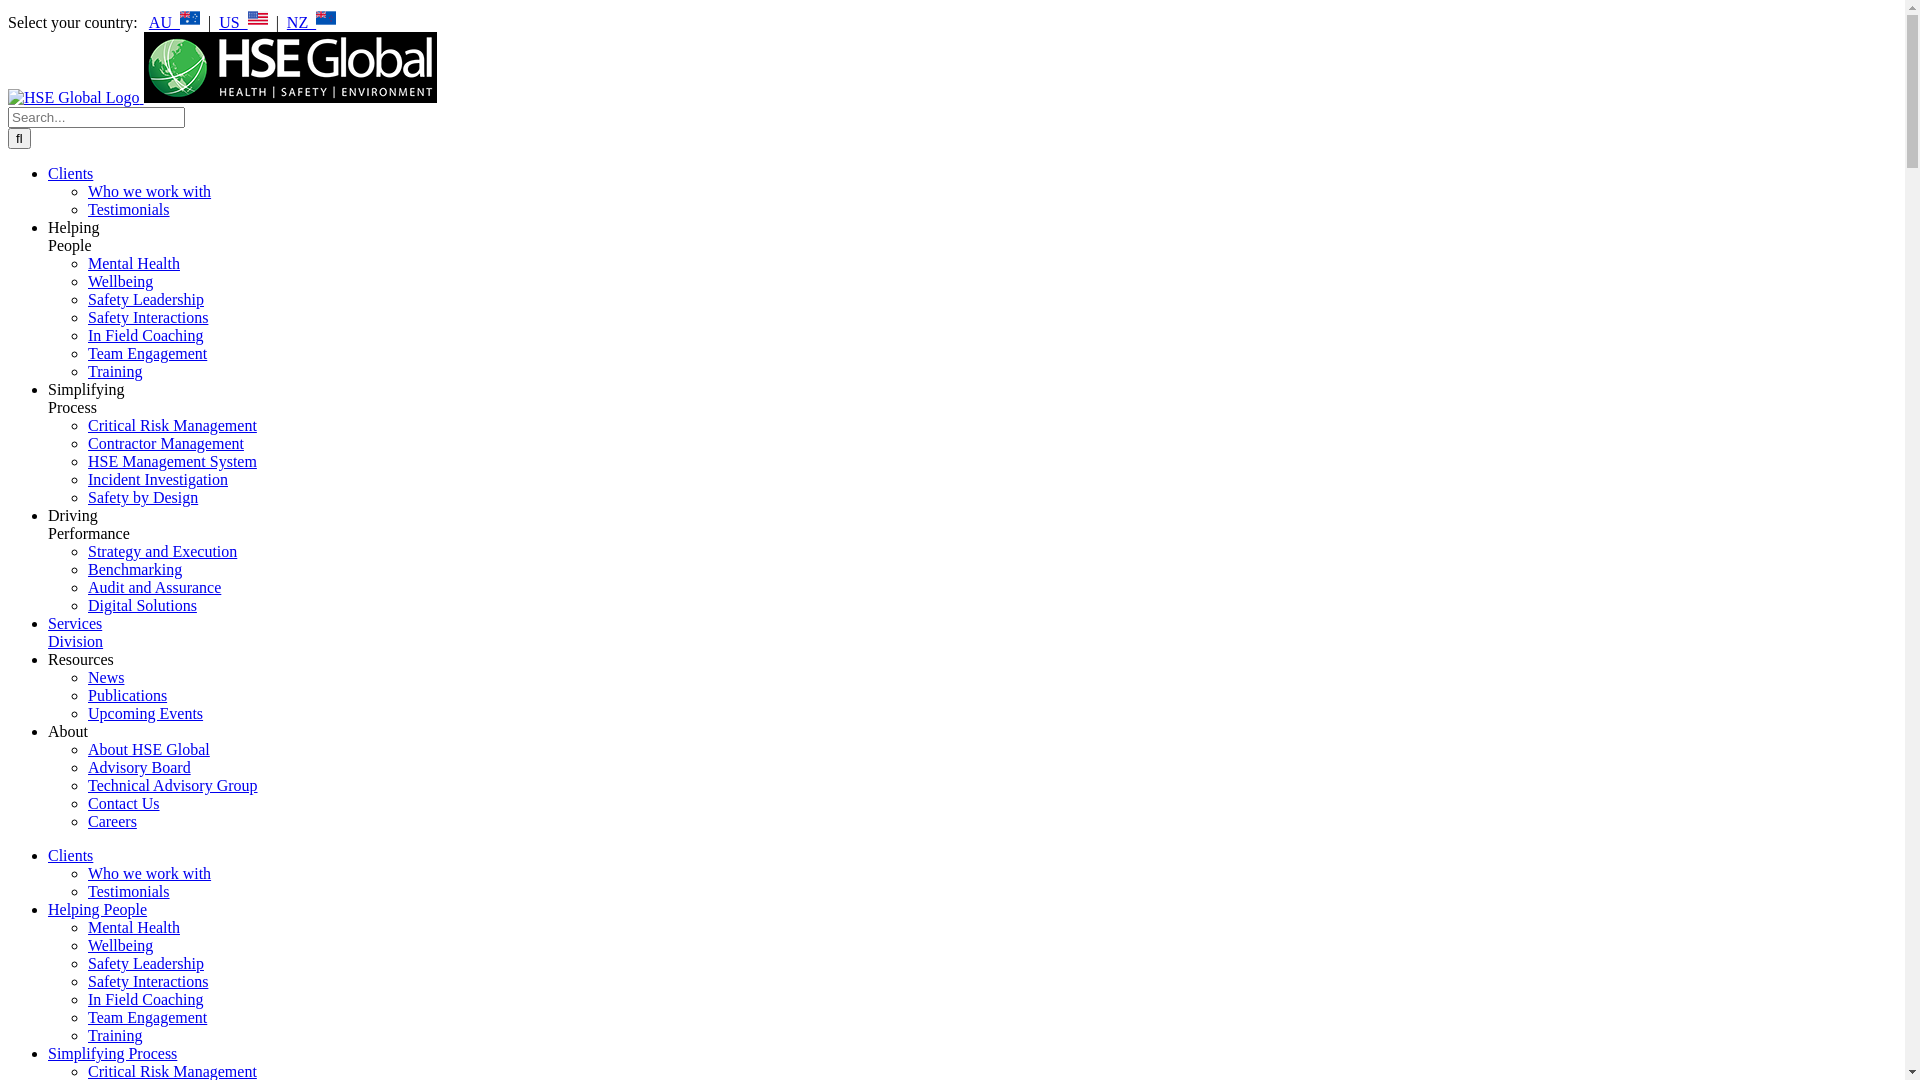  What do you see at coordinates (172, 426) in the screenshot?
I see `Critical Risk Management` at bounding box center [172, 426].